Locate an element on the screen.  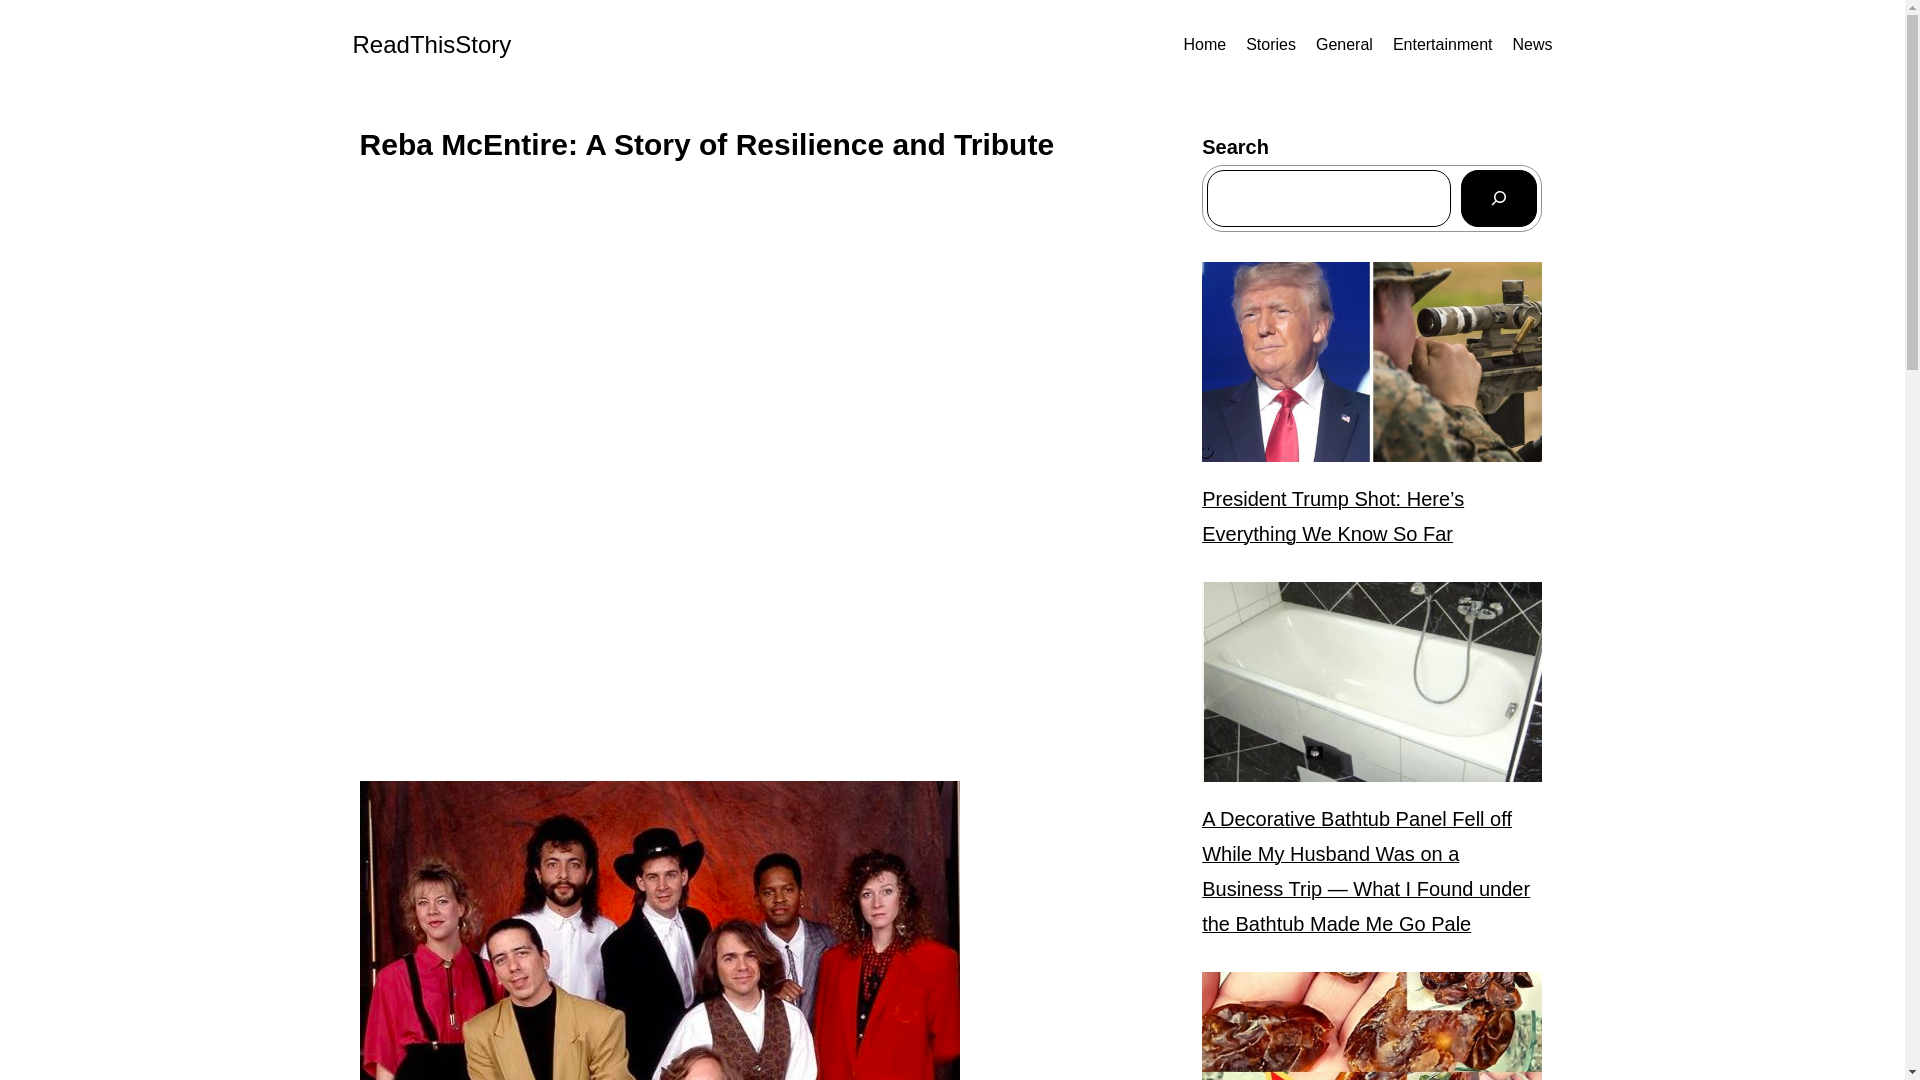
General is located at coordinates (1344, 45).